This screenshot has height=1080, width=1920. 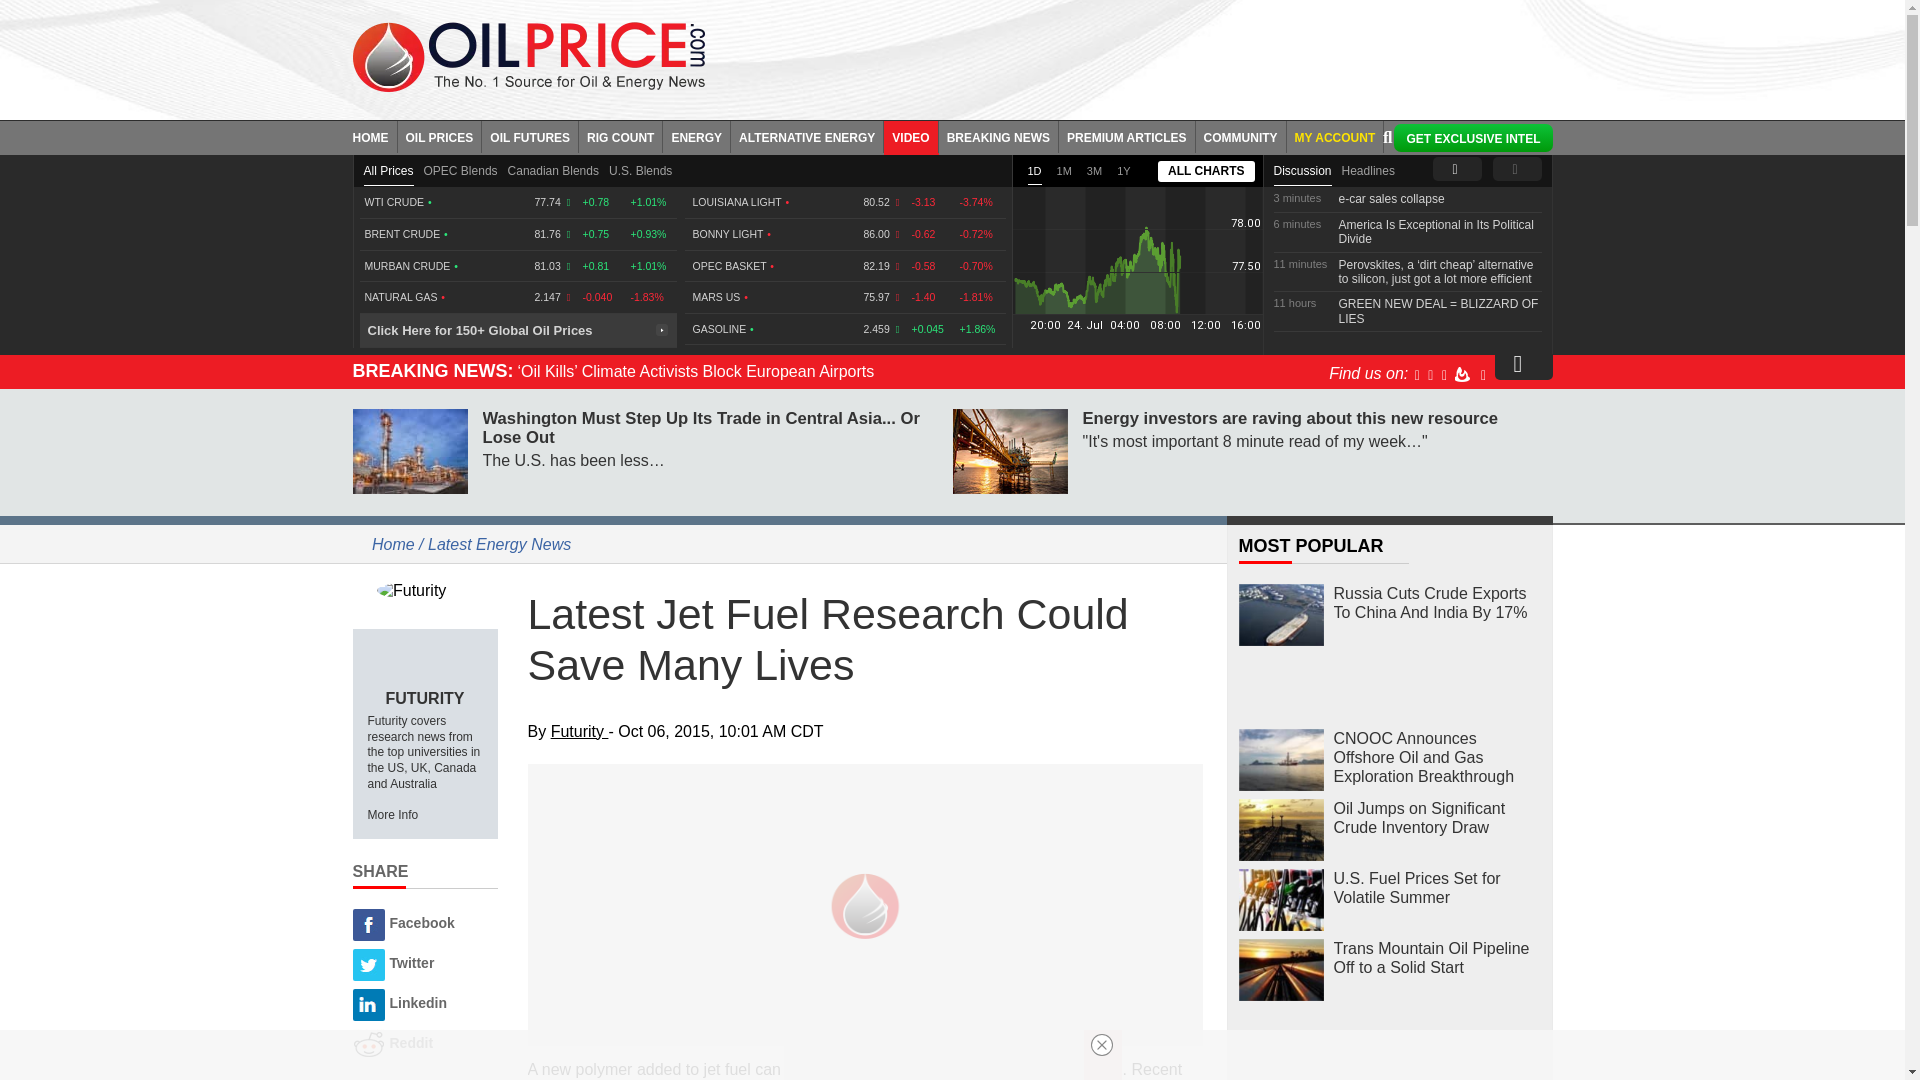 What do you see at coordinates (530, 136) in the screenshot?
I see `OIL FUTURES` at bounding box center [530, 136].